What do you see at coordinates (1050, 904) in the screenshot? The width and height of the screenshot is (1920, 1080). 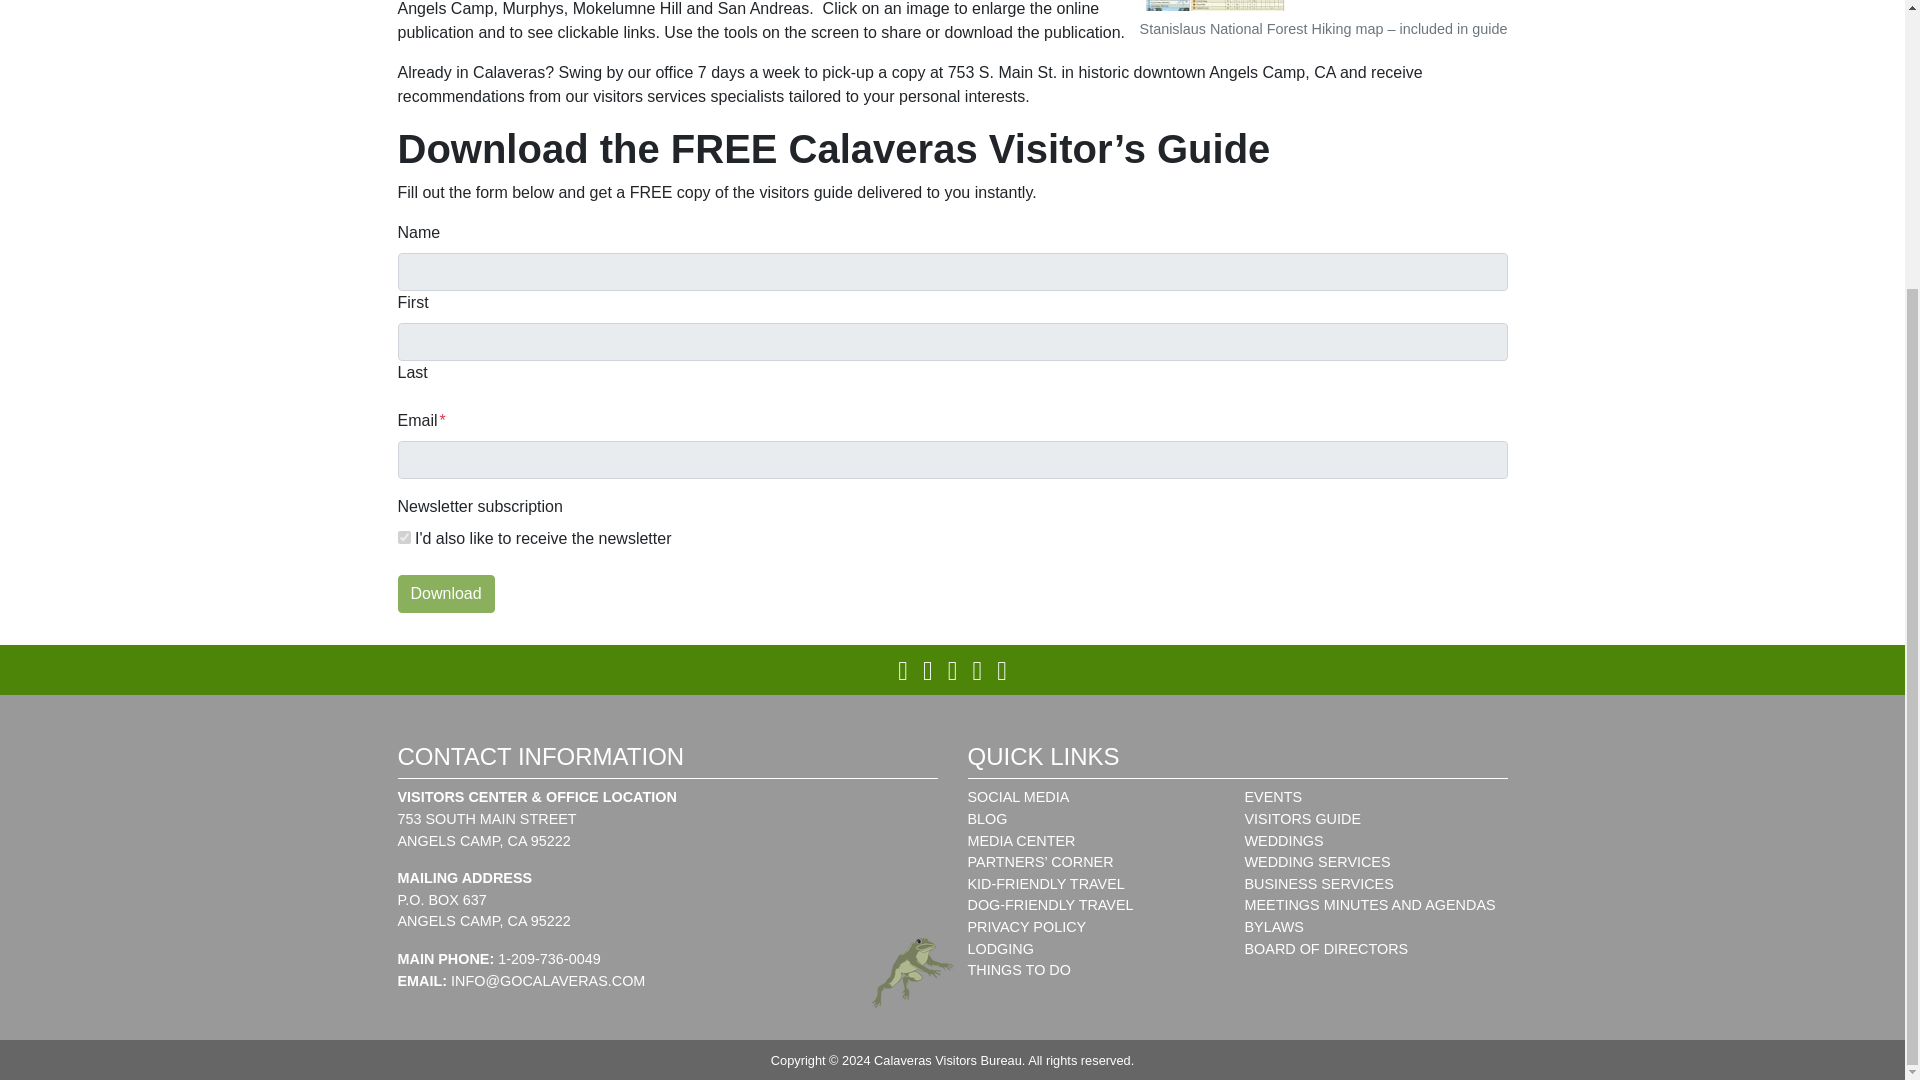 I see `DOG-FRIENDLY TRAVEL` at bounding box center [1050, 904].